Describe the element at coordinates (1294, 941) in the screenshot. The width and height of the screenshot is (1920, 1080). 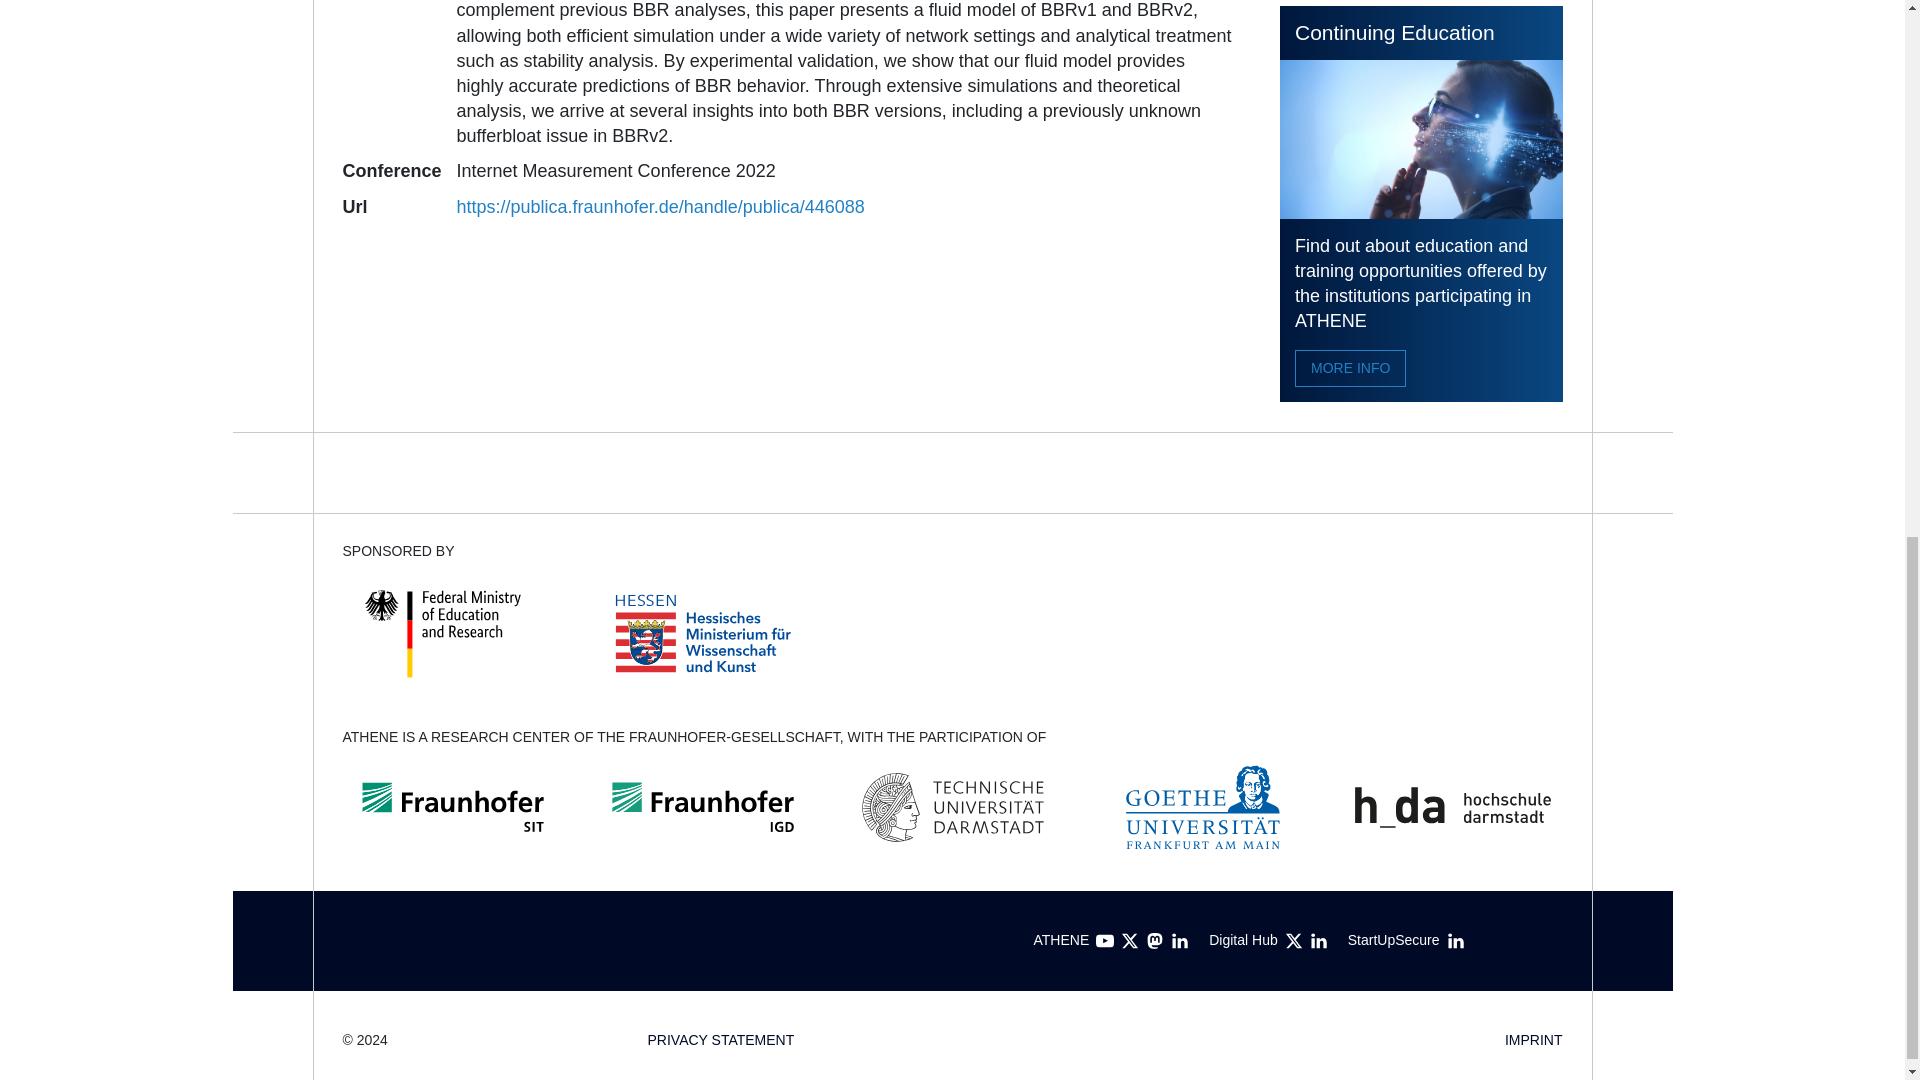
I see `Twitter` at that location.